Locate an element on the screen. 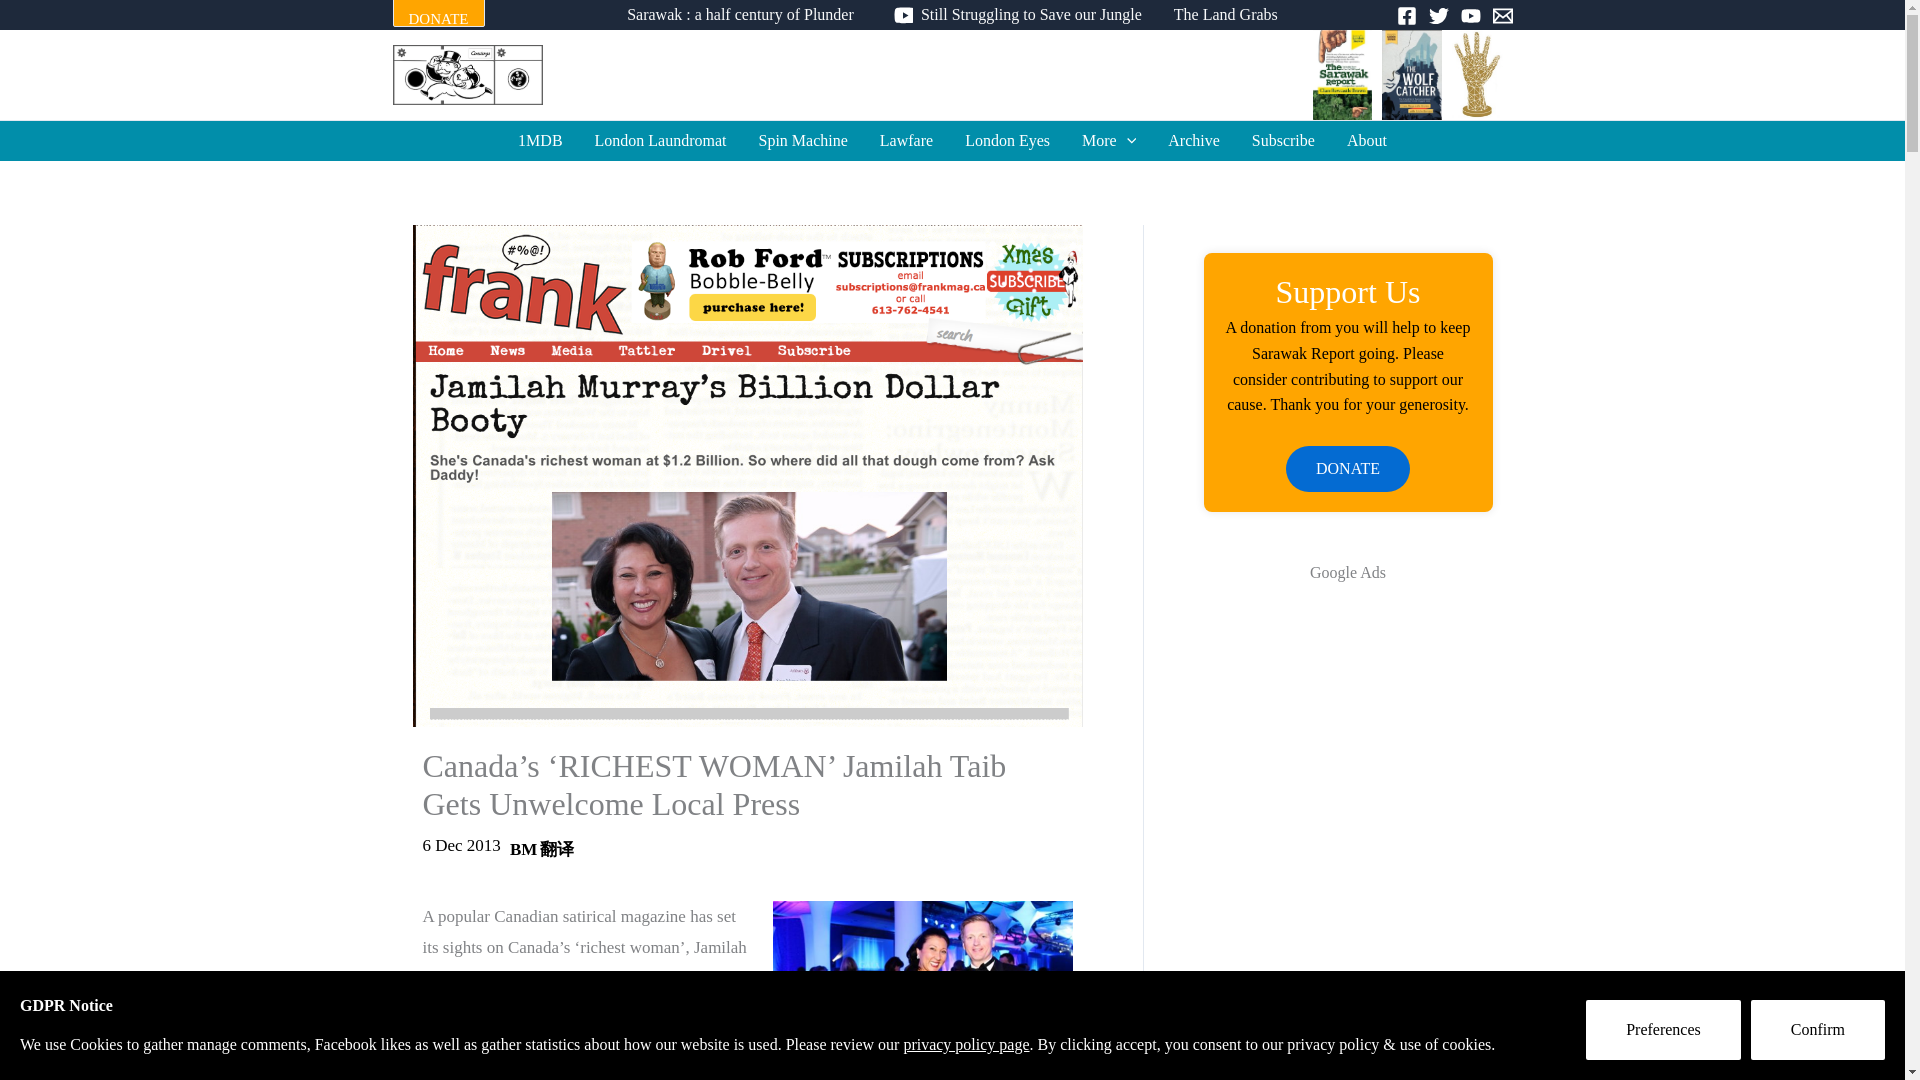 This screenshot has height=1080, width=1920. DONATE is located at coordinates (437, 18).